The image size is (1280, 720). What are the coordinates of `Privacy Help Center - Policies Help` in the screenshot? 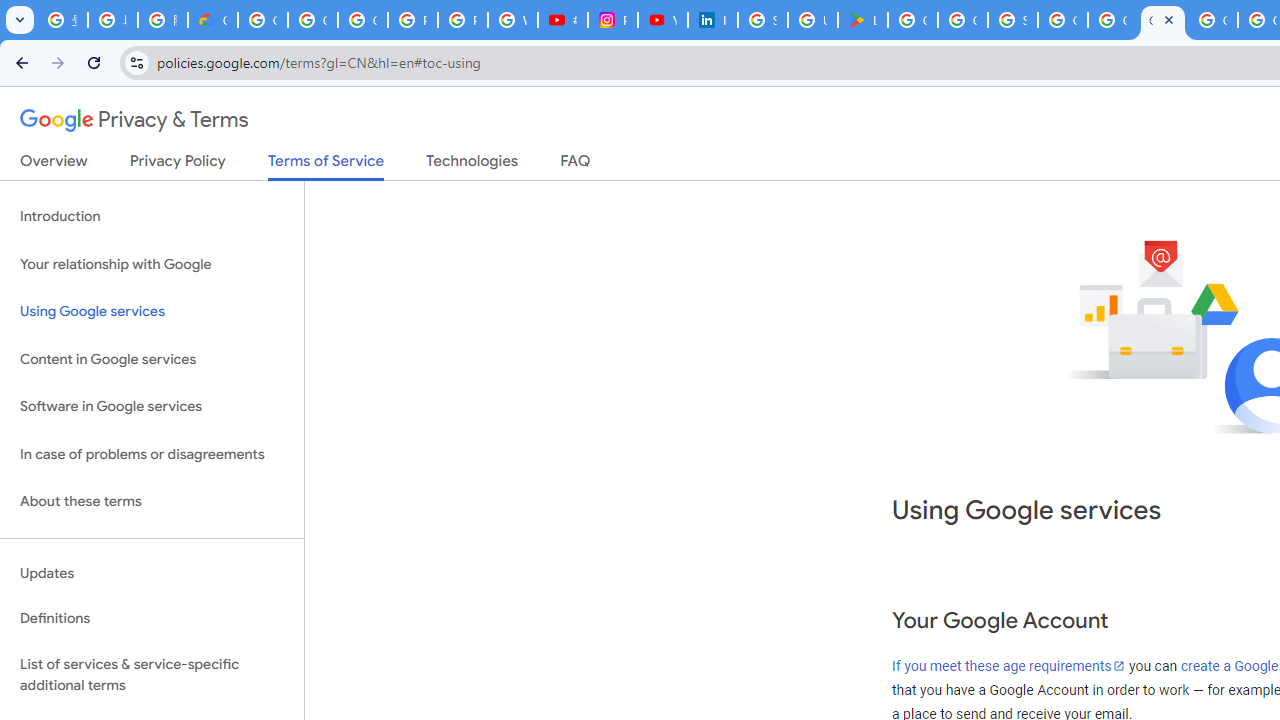 It's located at (462, 20).